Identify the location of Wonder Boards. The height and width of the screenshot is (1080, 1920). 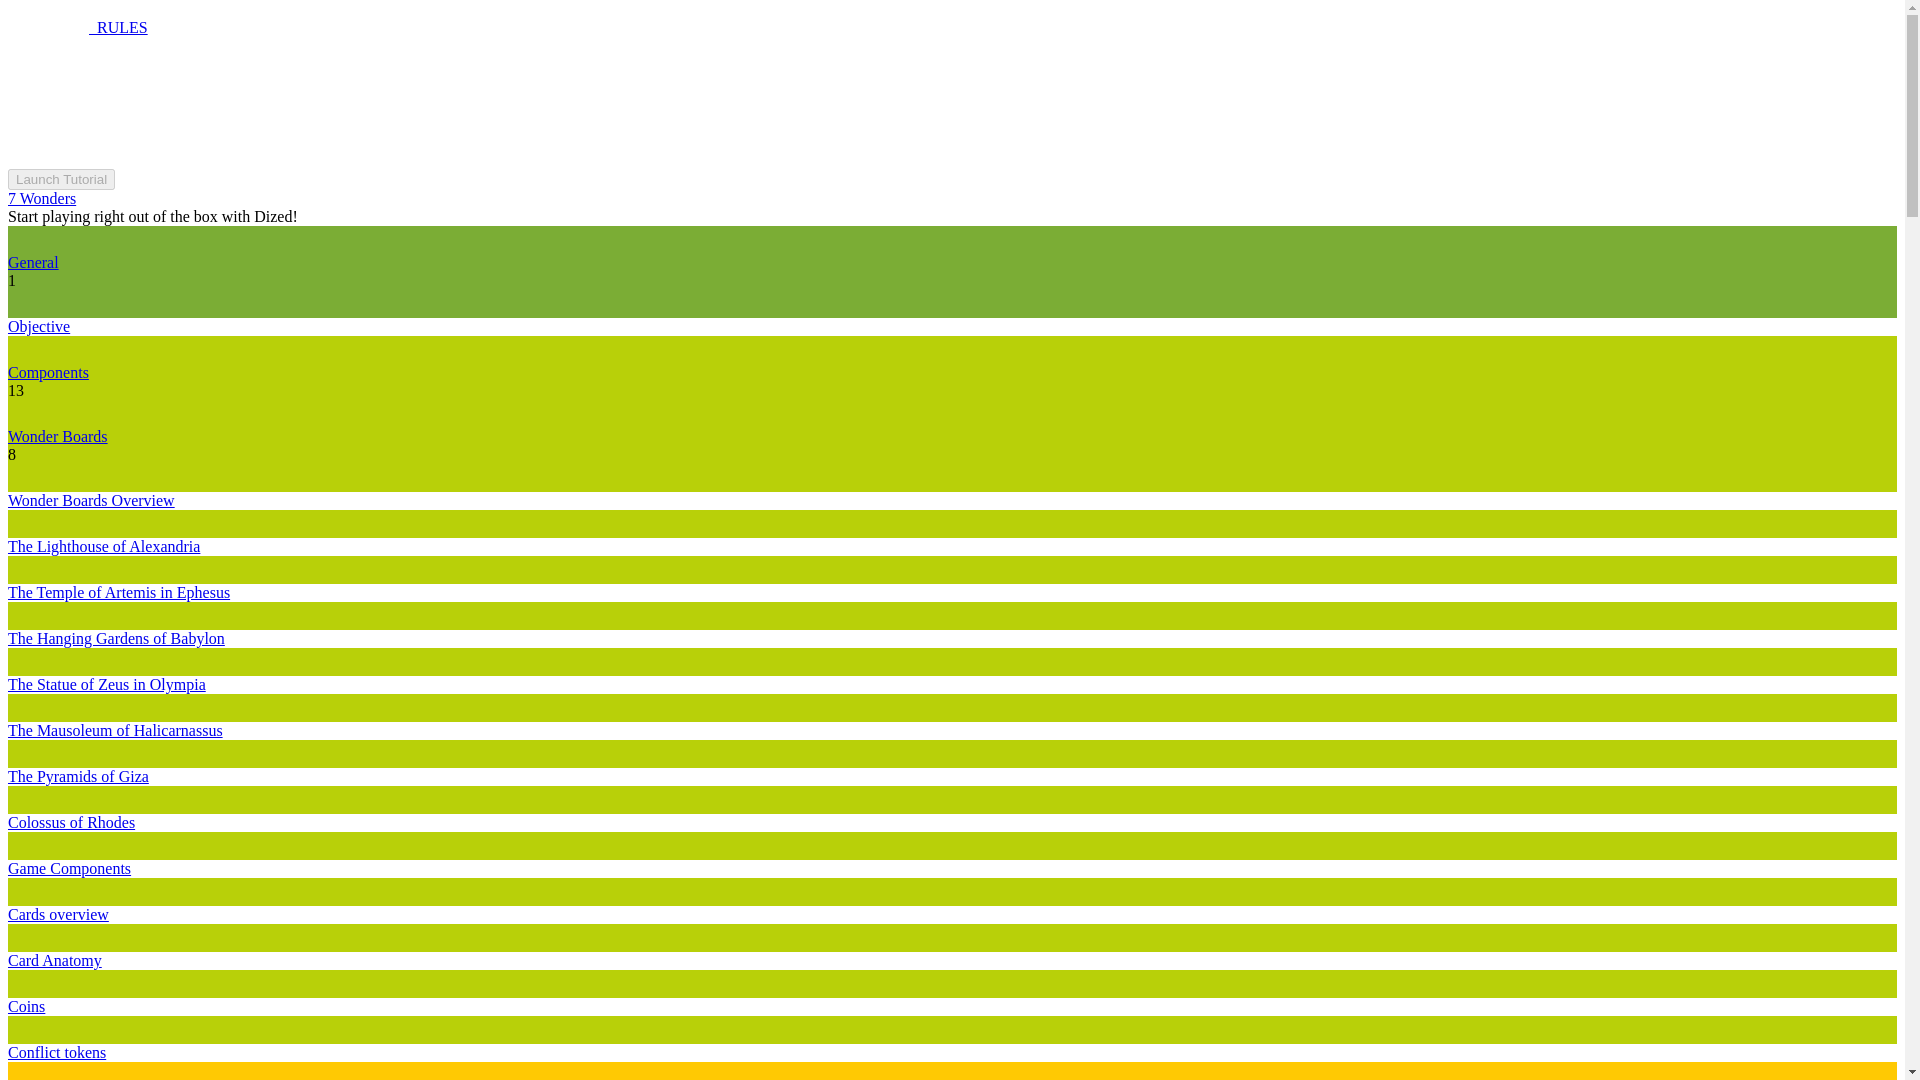
(57, 436).